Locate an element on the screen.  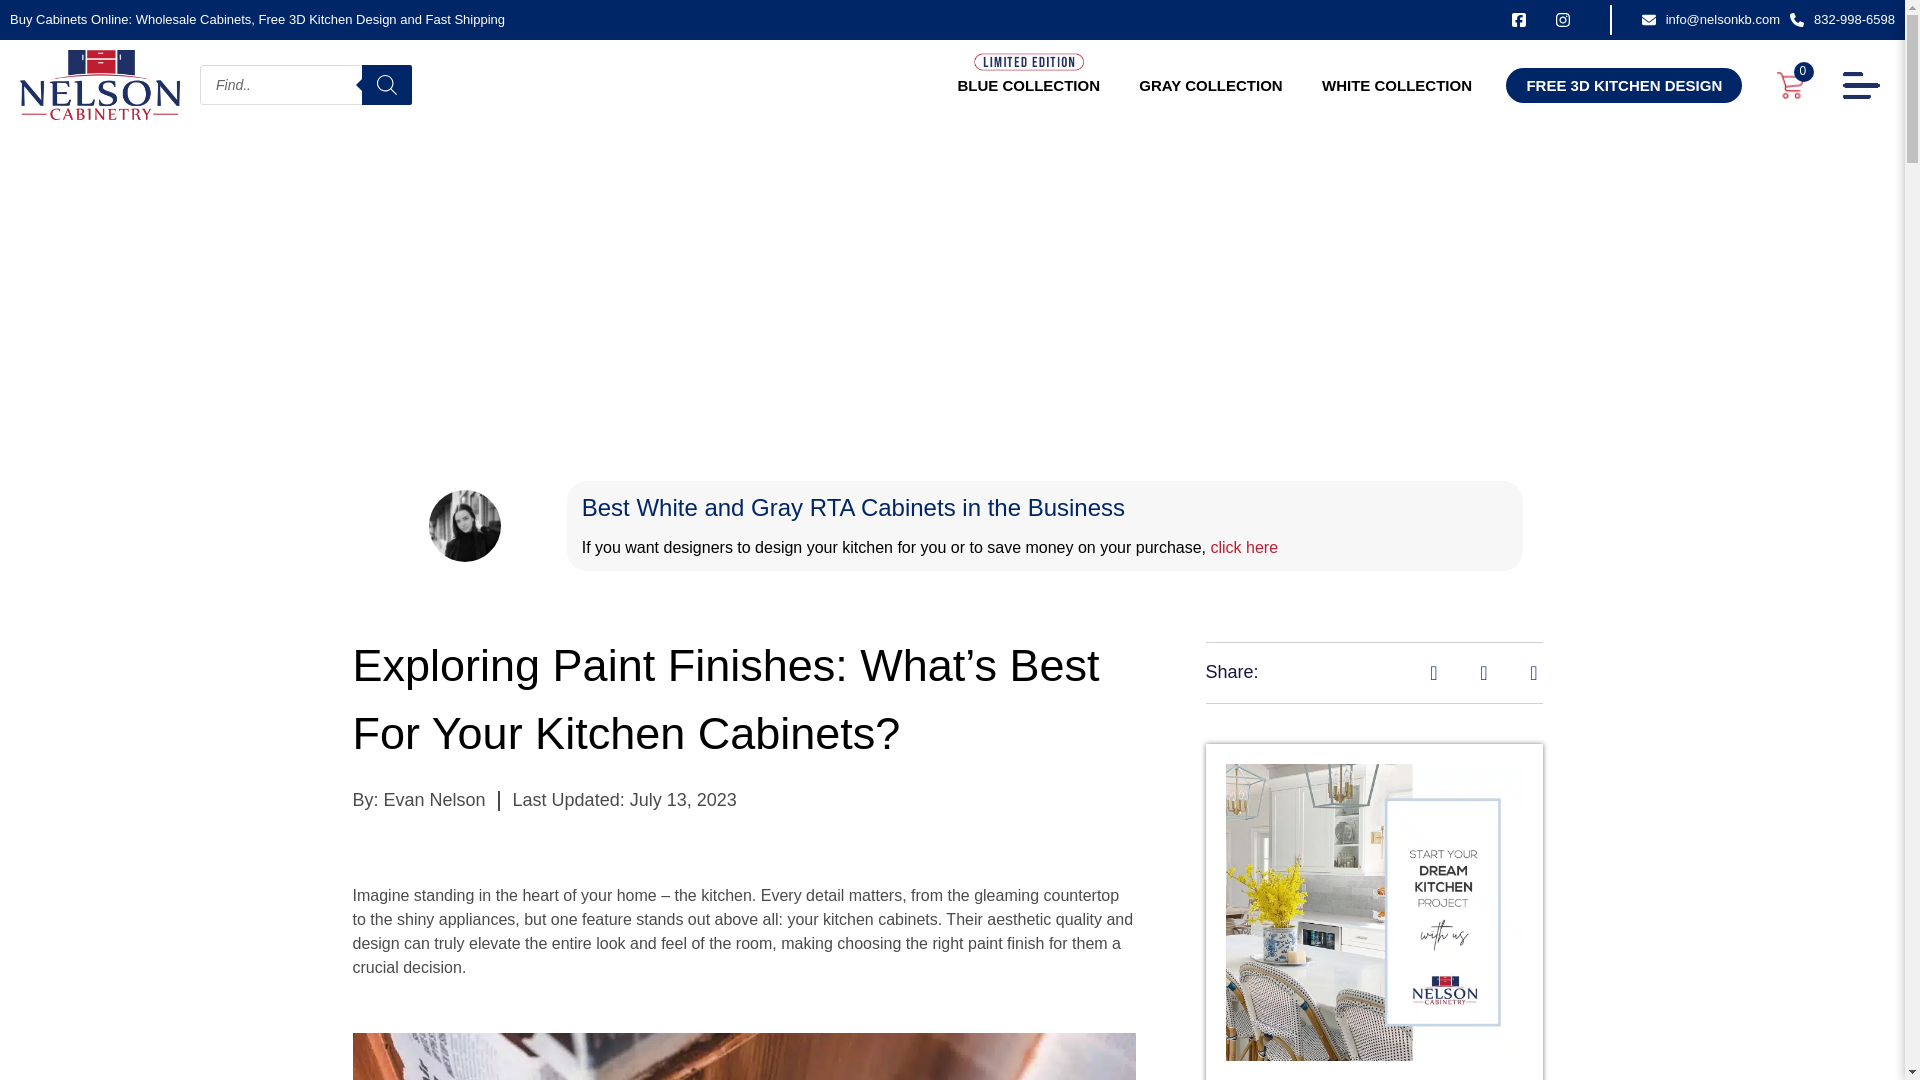
GRAY COLLECTION is located at coordinates (1210, 86).